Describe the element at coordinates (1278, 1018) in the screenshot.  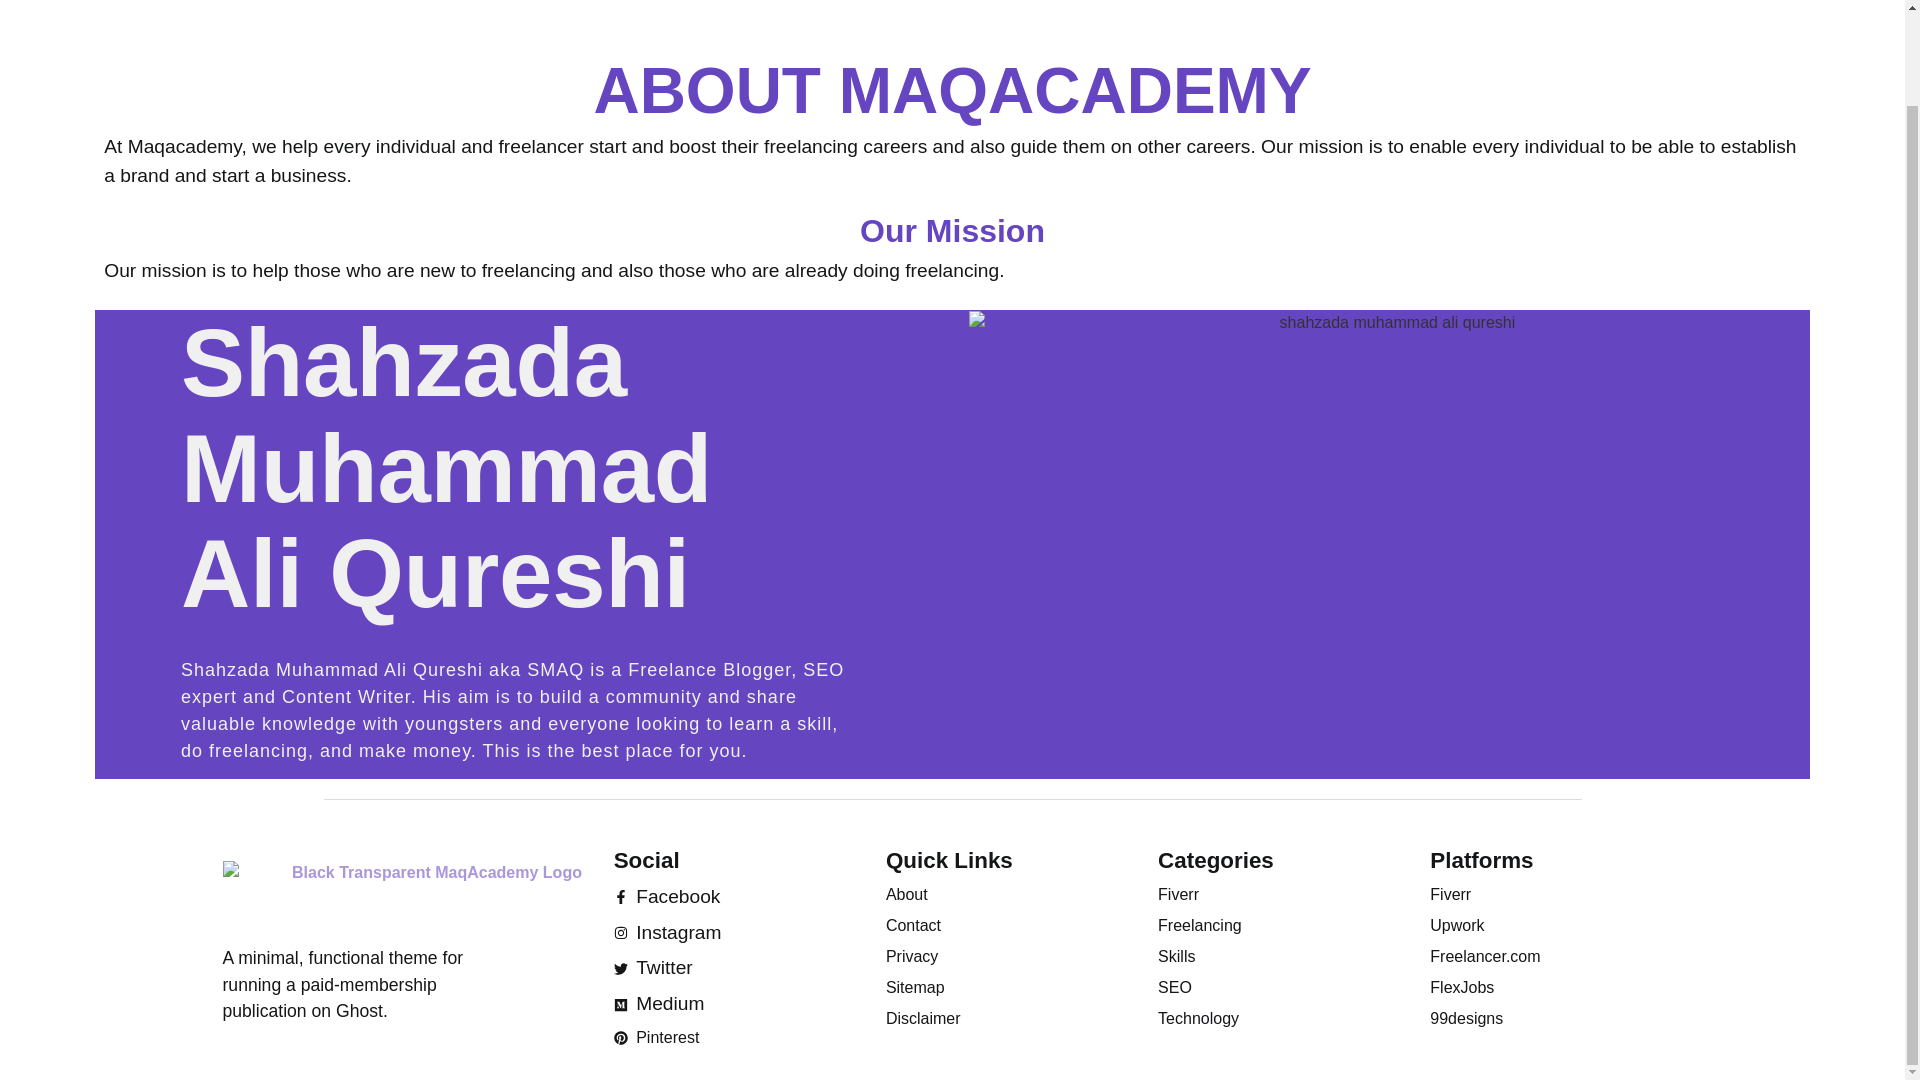
I see `Technology` at that location.